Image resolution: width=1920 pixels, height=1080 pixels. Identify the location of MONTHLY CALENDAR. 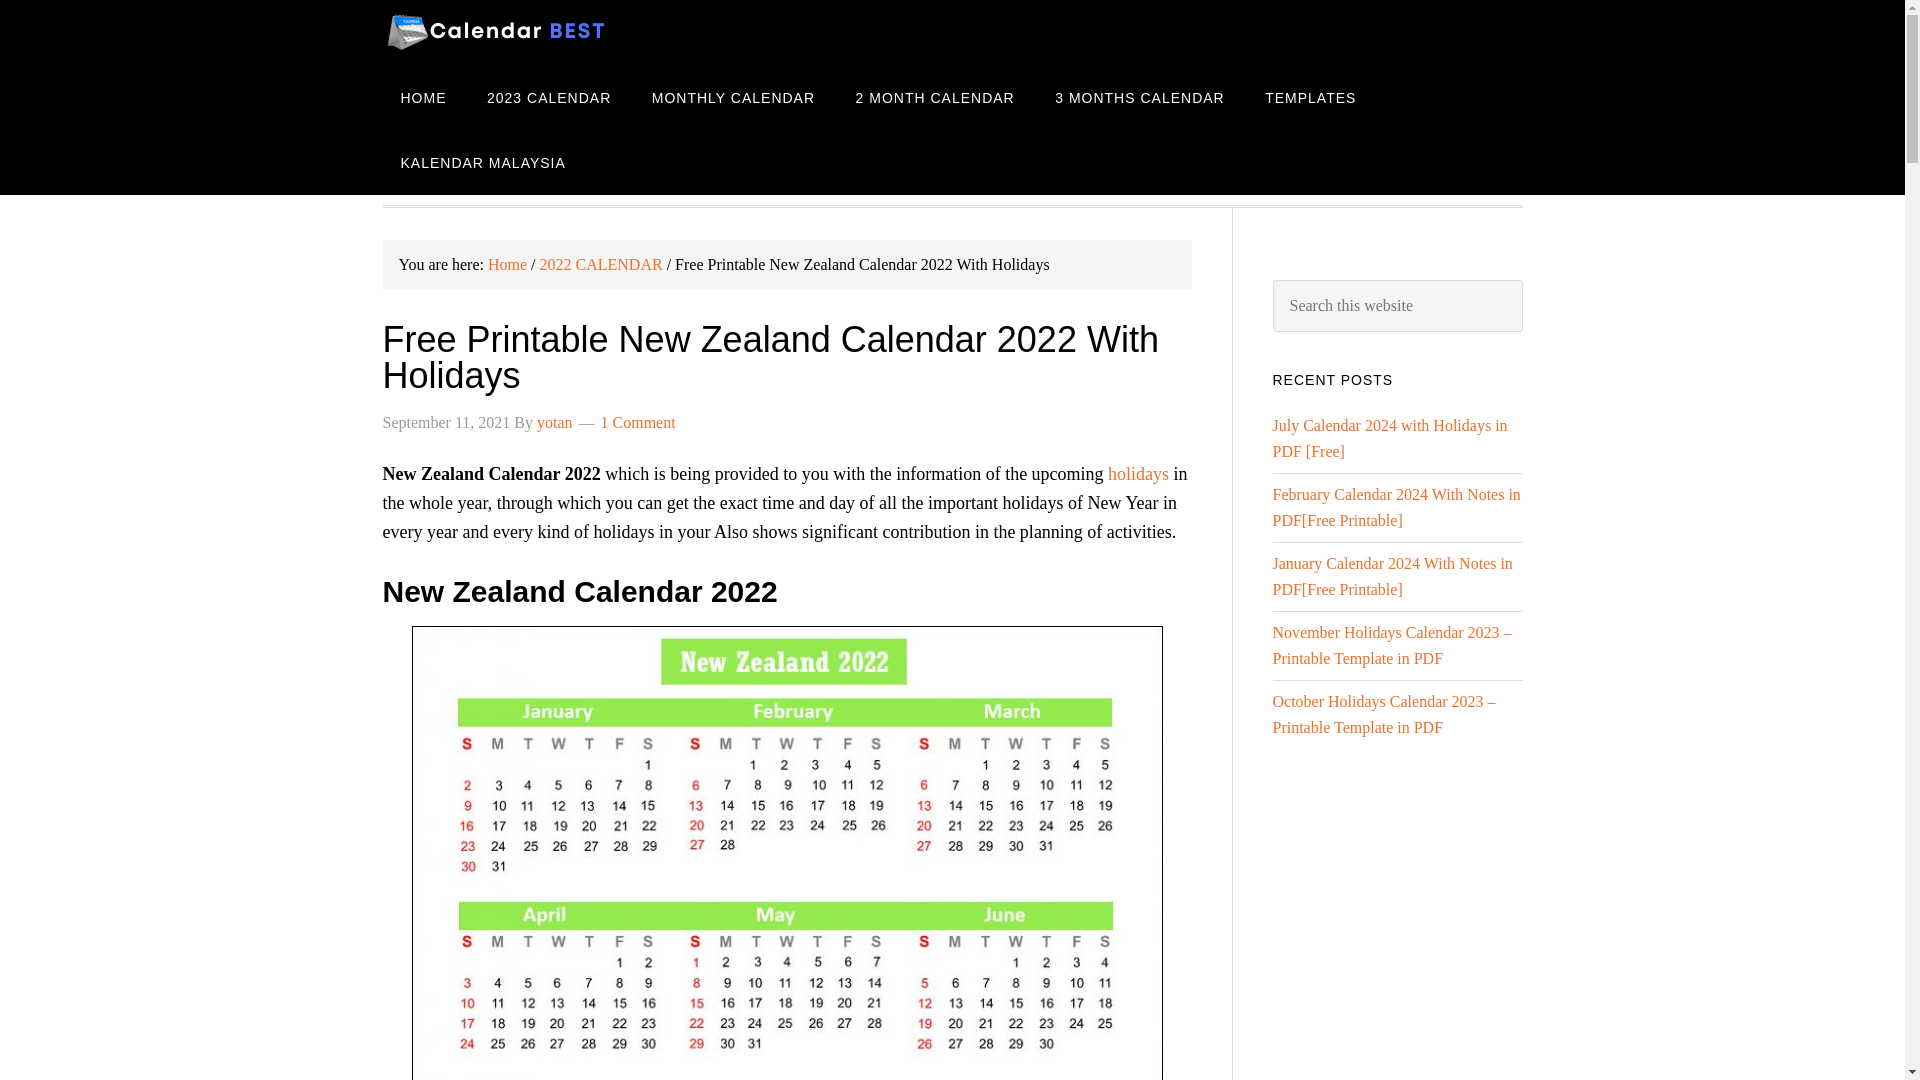
(733, 96).